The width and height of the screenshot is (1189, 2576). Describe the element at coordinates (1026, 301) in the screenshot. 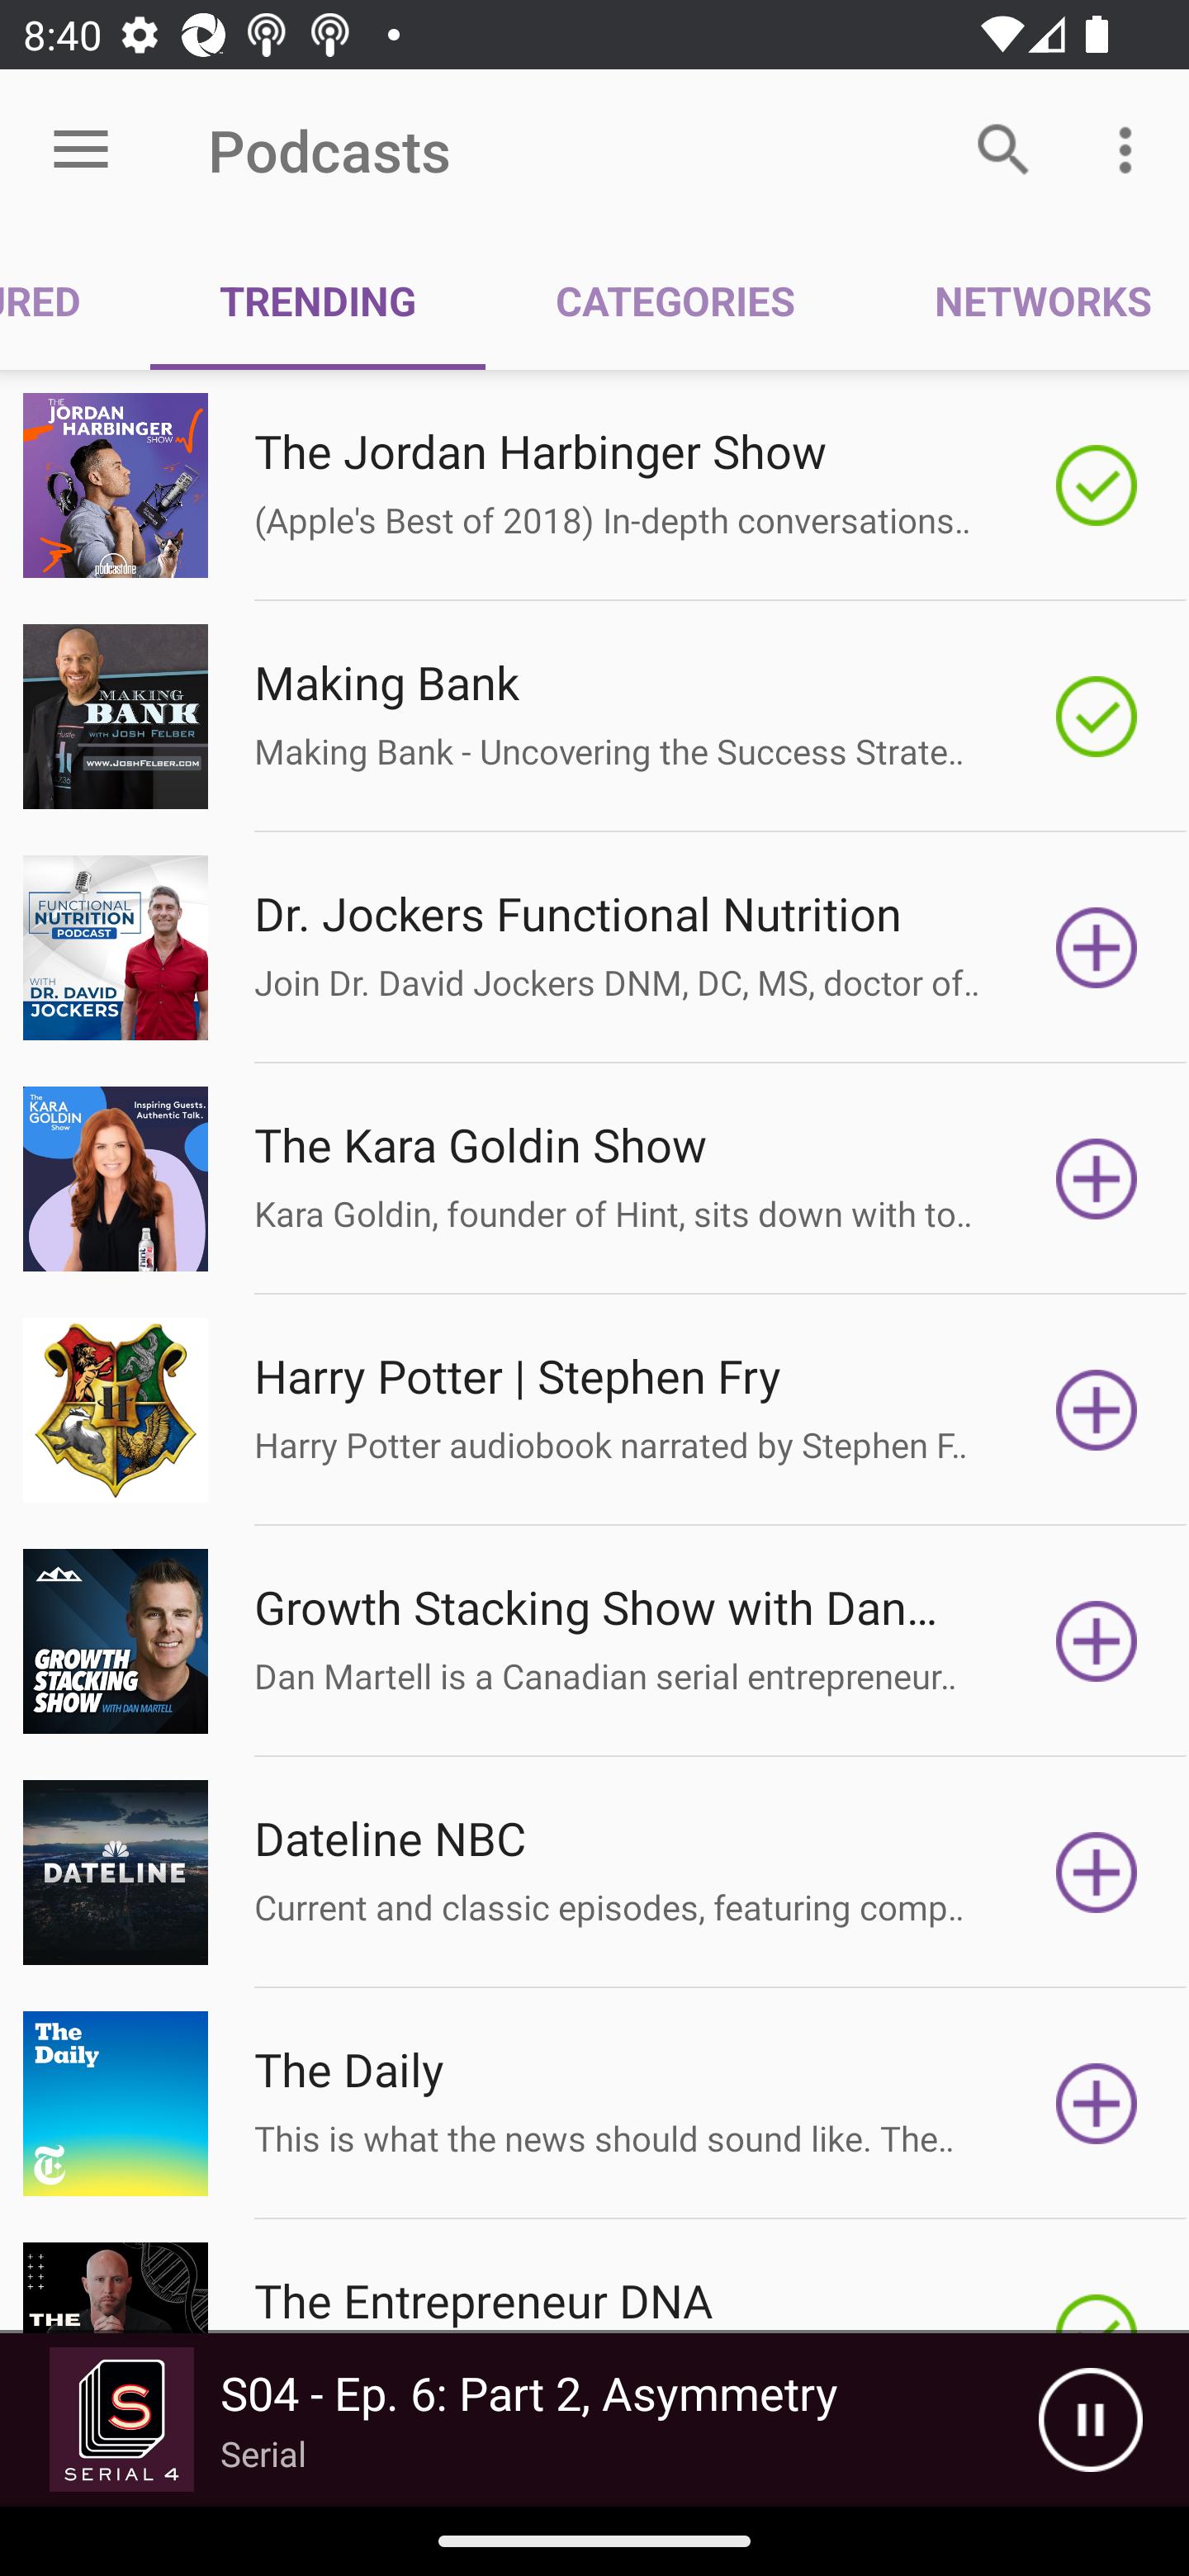

I see `NETWORKS` at that location.